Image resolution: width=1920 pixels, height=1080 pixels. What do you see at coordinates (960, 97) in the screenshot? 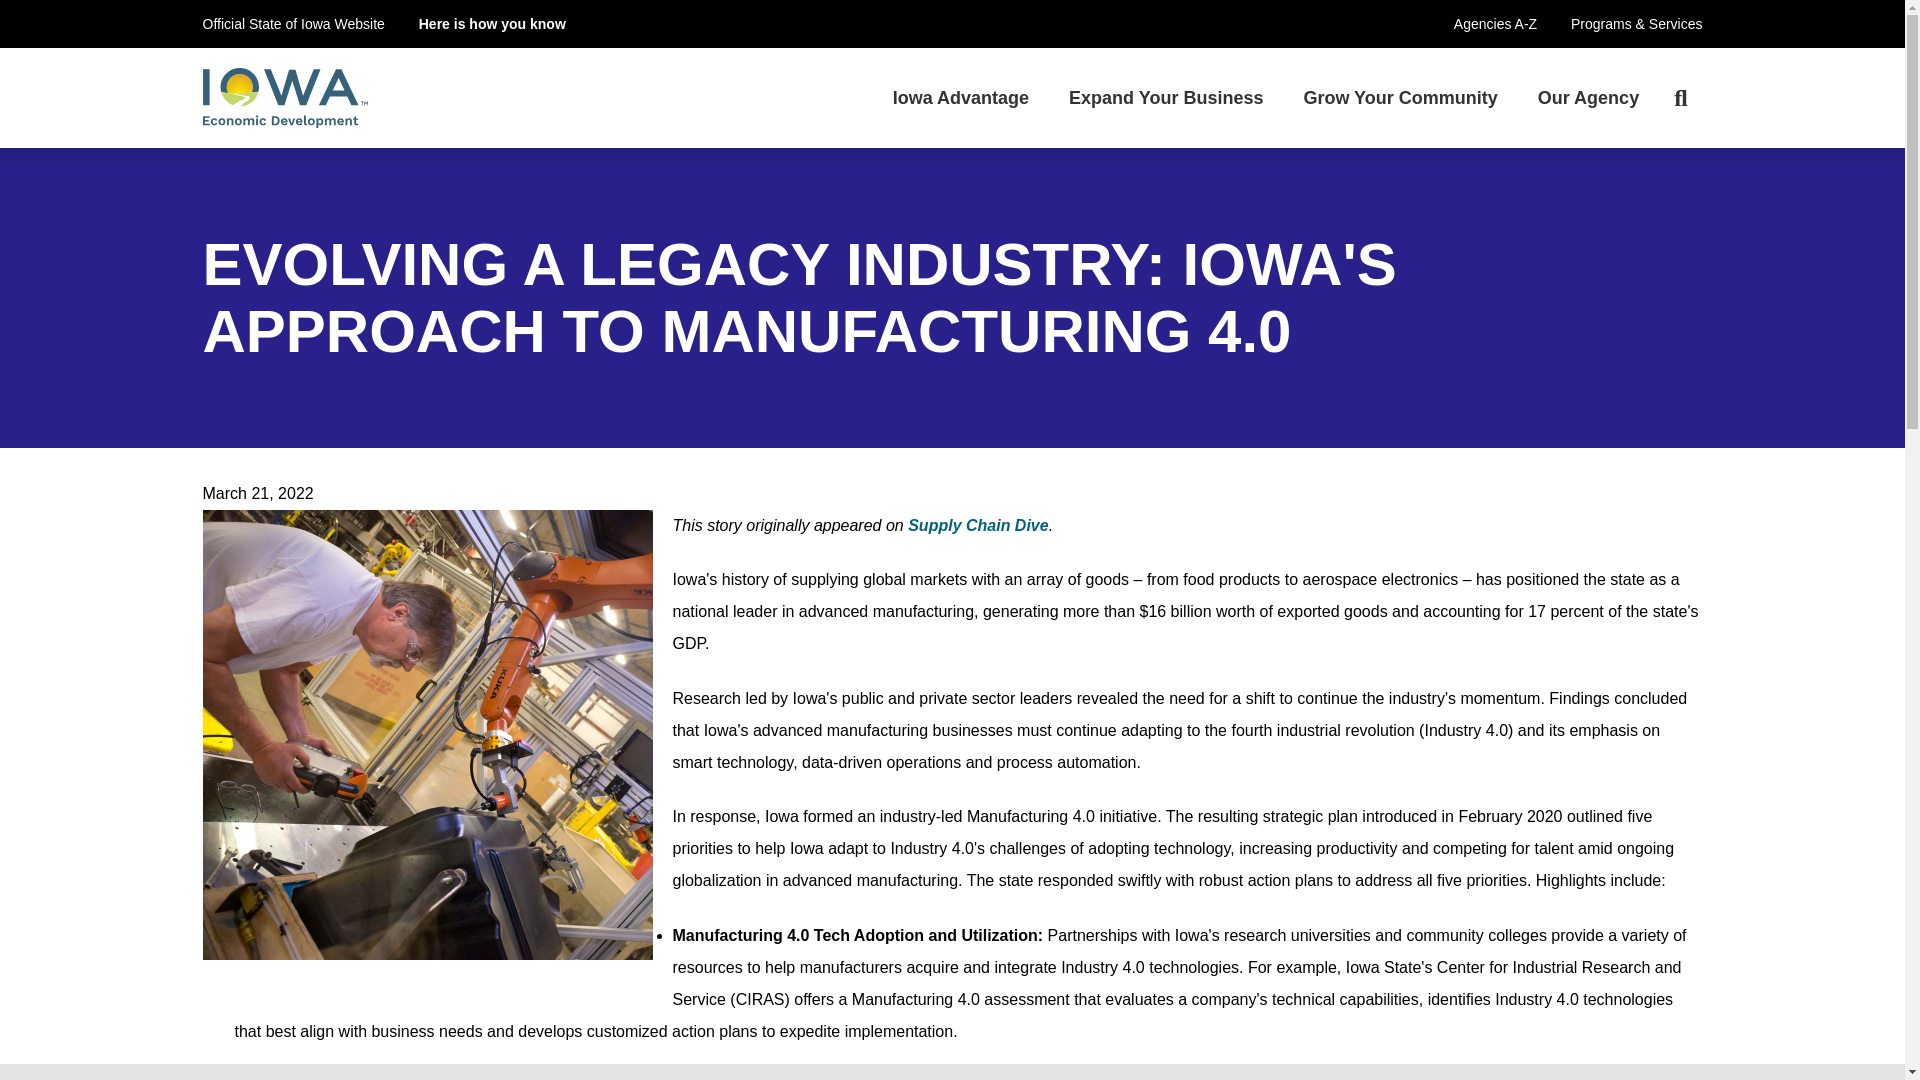
I see `Iowa Advantage` at bounding box center [960, 97].